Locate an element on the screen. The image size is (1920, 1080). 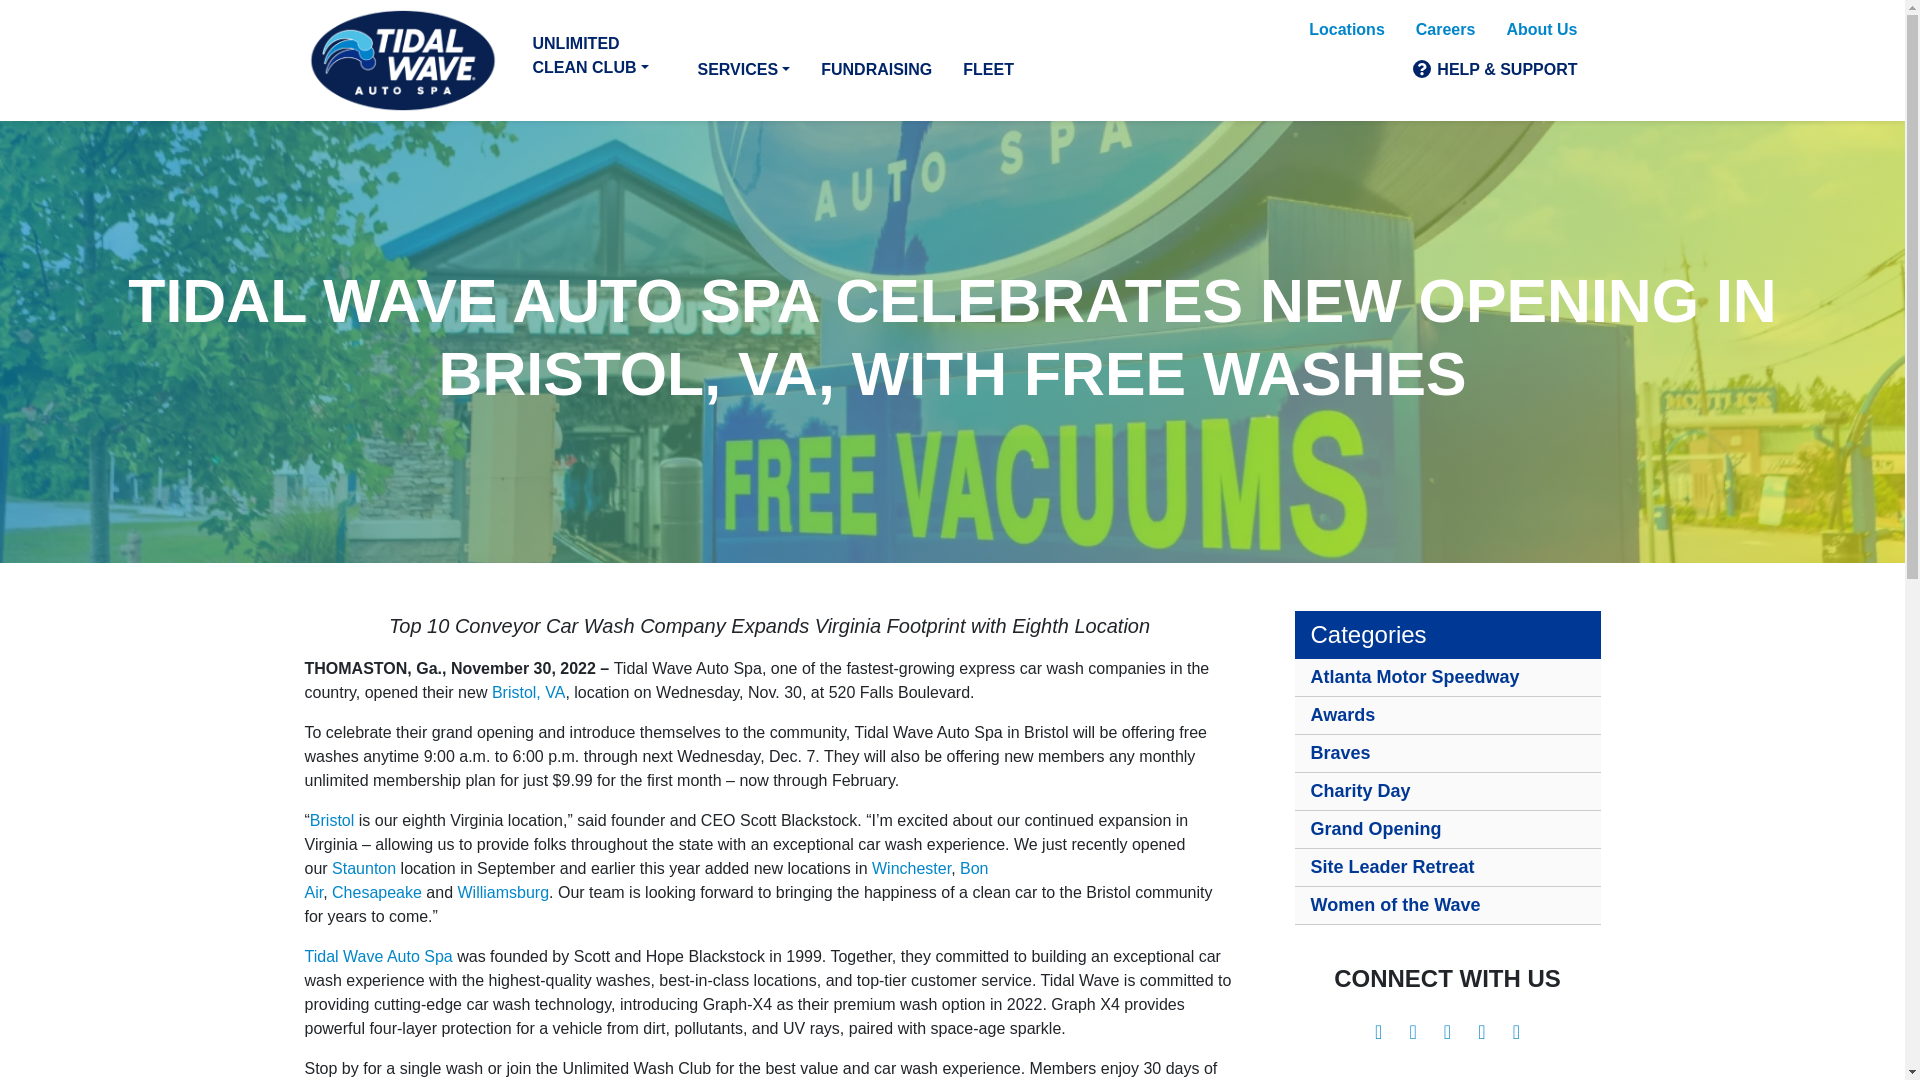
Williamsburg is located at coordinates (504, 892).